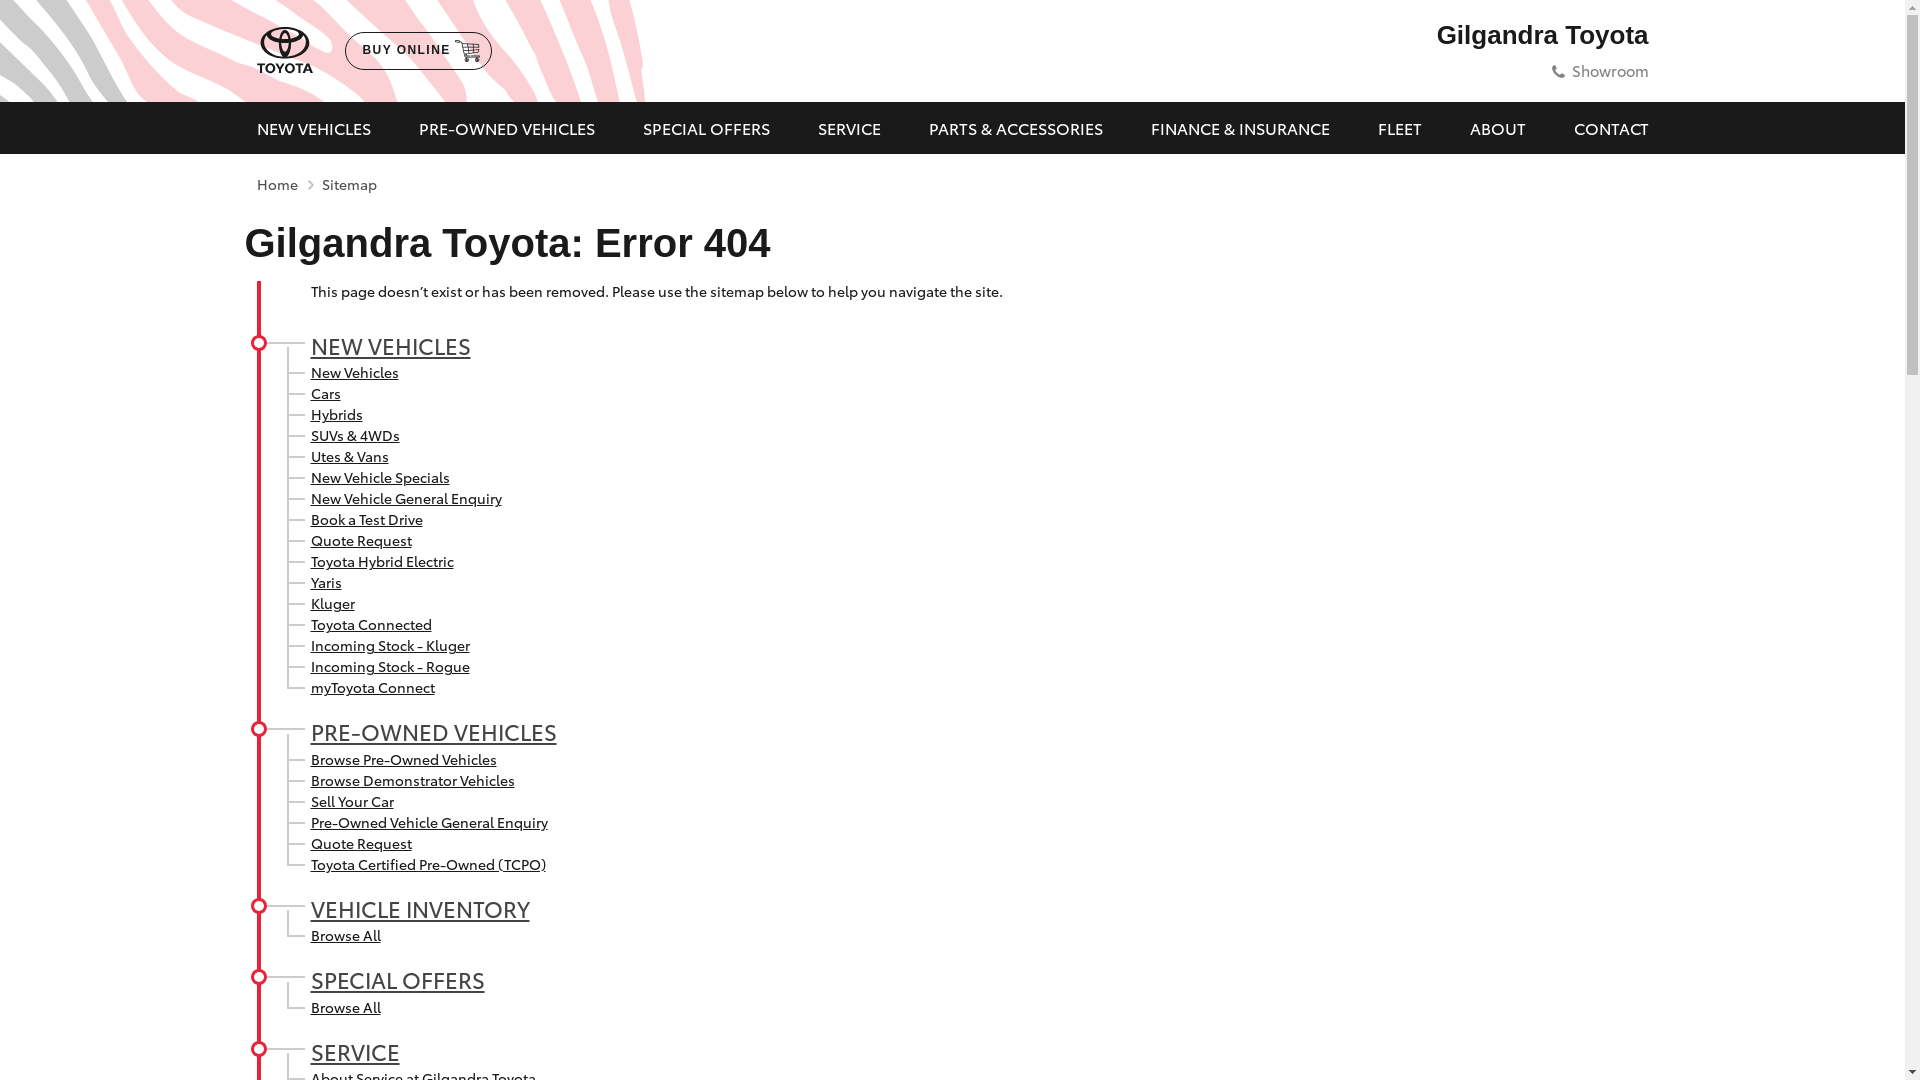  Describe the element at coordinates (1015, 128) in the screenshot. I see `PARTS & ACCESSORIES` at that location.